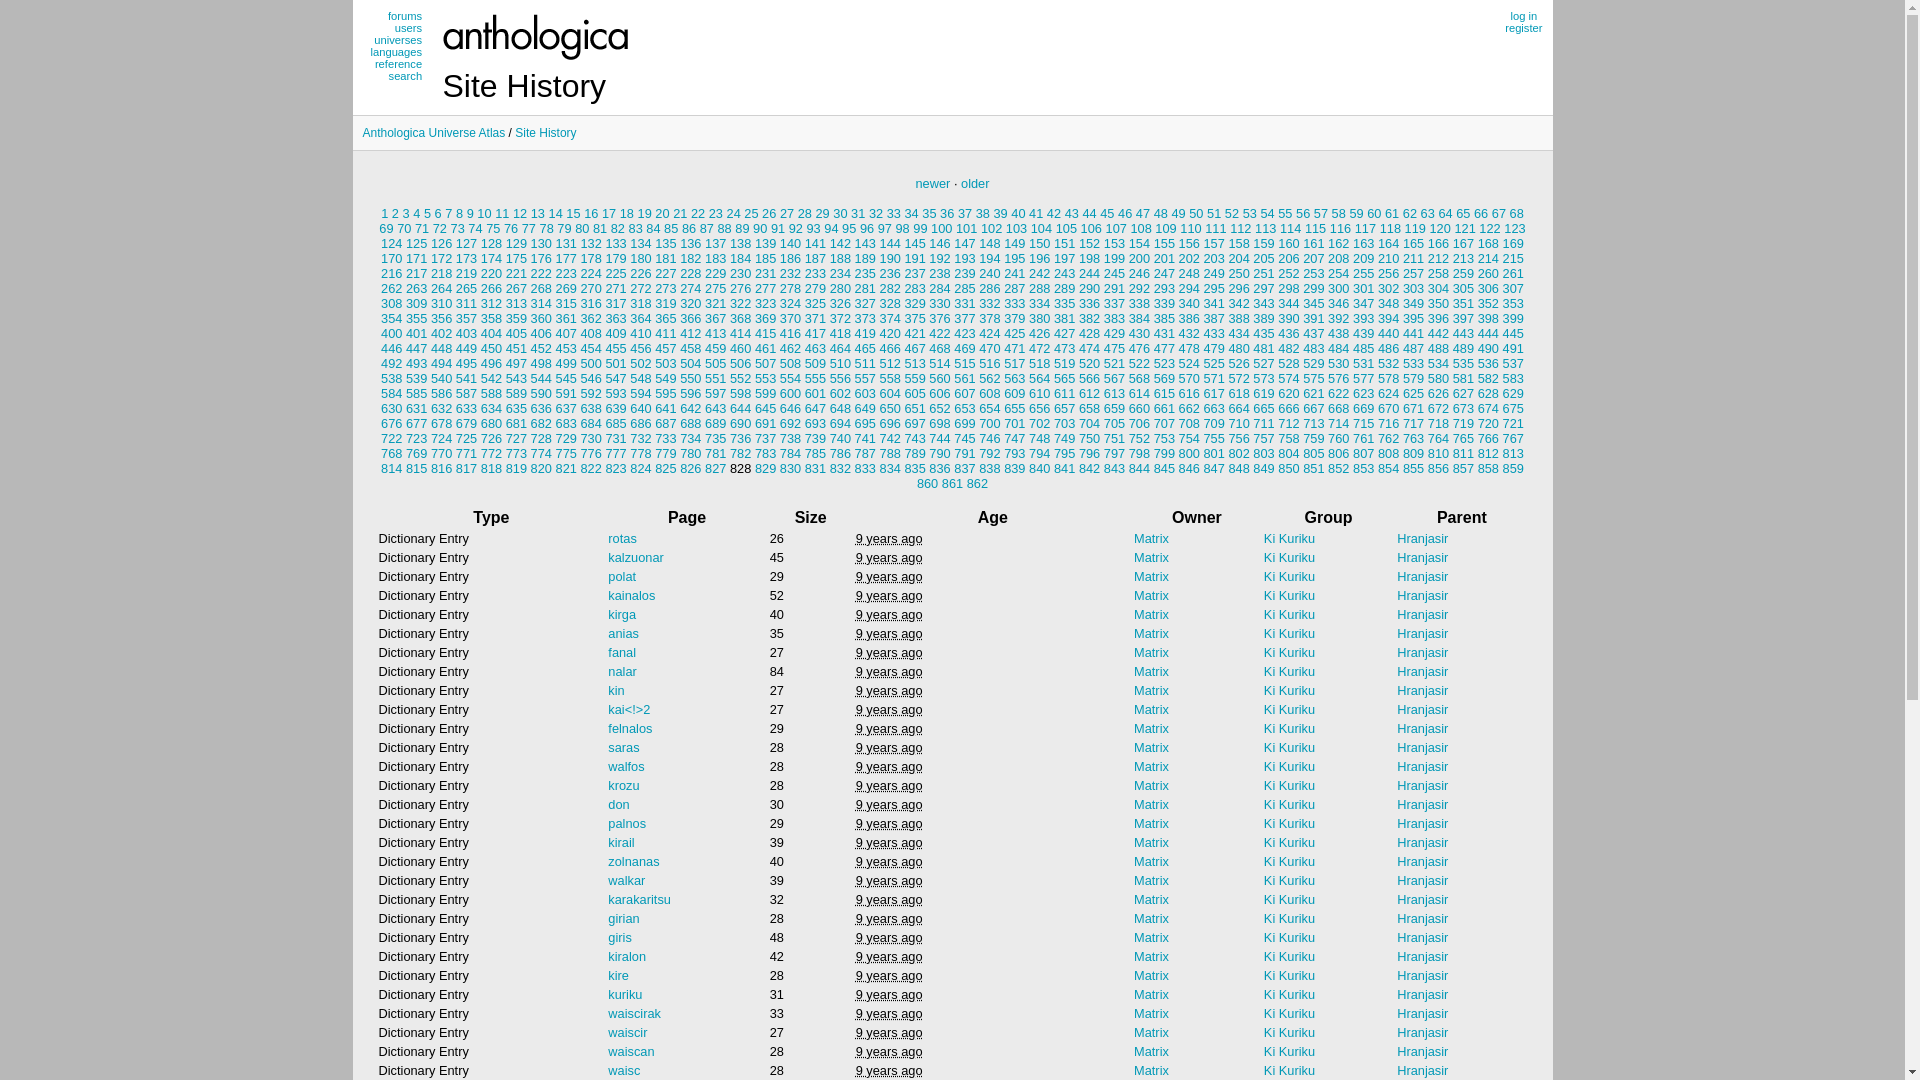 The image size is (1920, 1080). What do you see at coordinates (940, 348) in the screenshot?
I see `468` at bounding box center [940, 348].